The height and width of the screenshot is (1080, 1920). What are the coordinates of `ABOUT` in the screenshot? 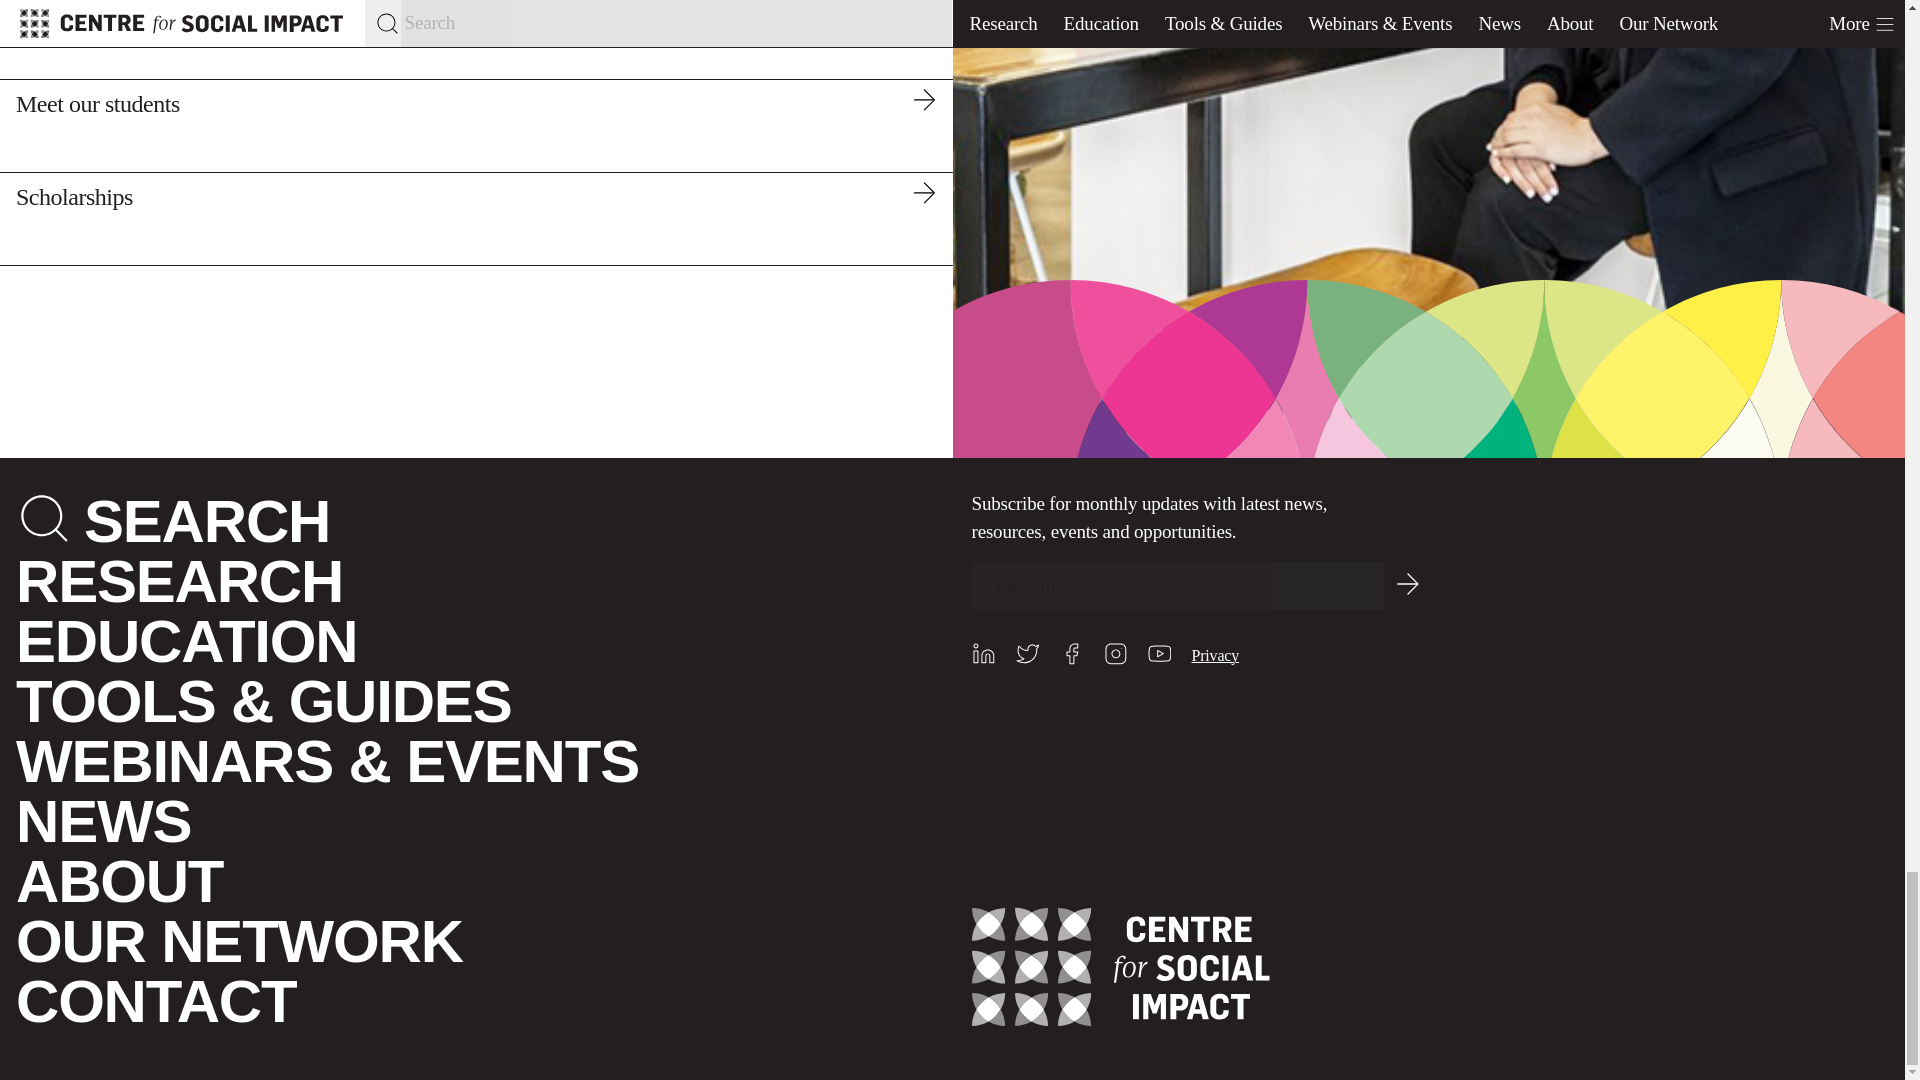 It's located at (118, 880).